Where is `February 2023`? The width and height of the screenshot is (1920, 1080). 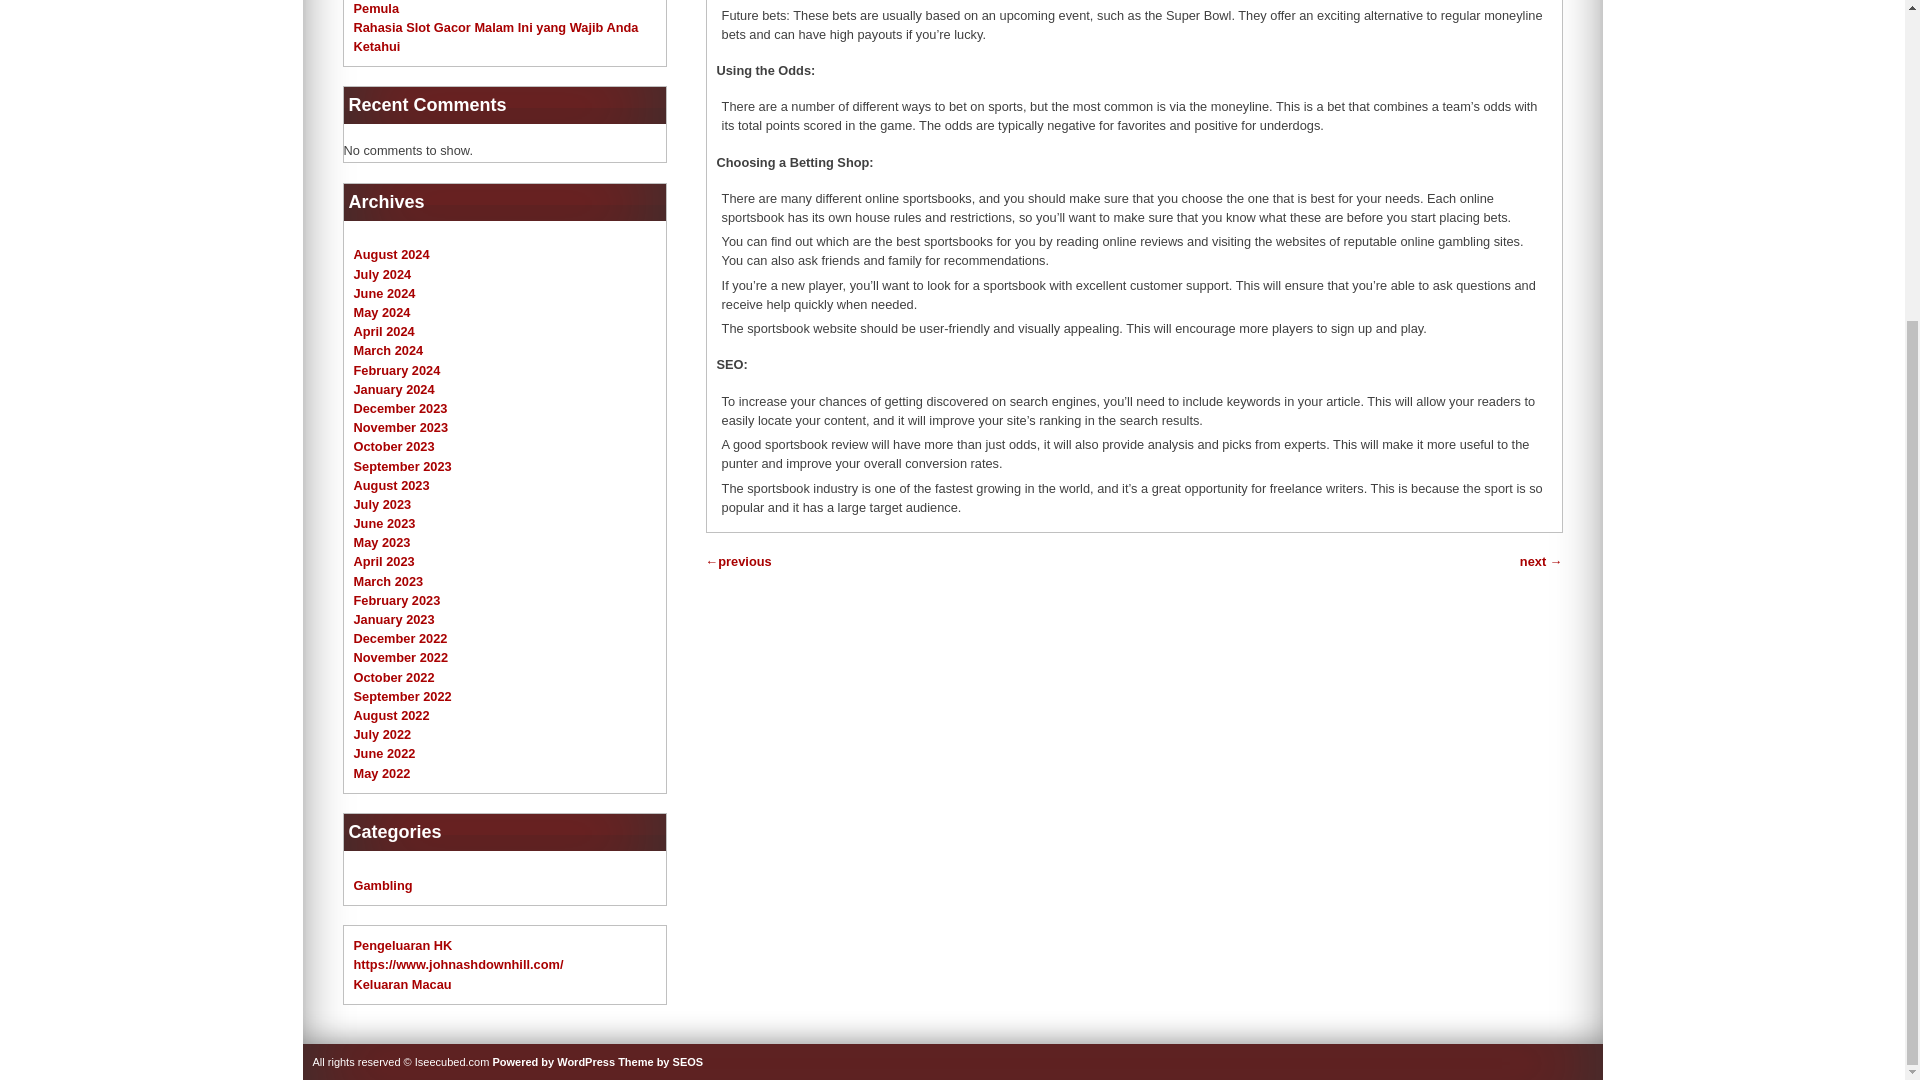 February 2023 is located at coordinates (397, 600).